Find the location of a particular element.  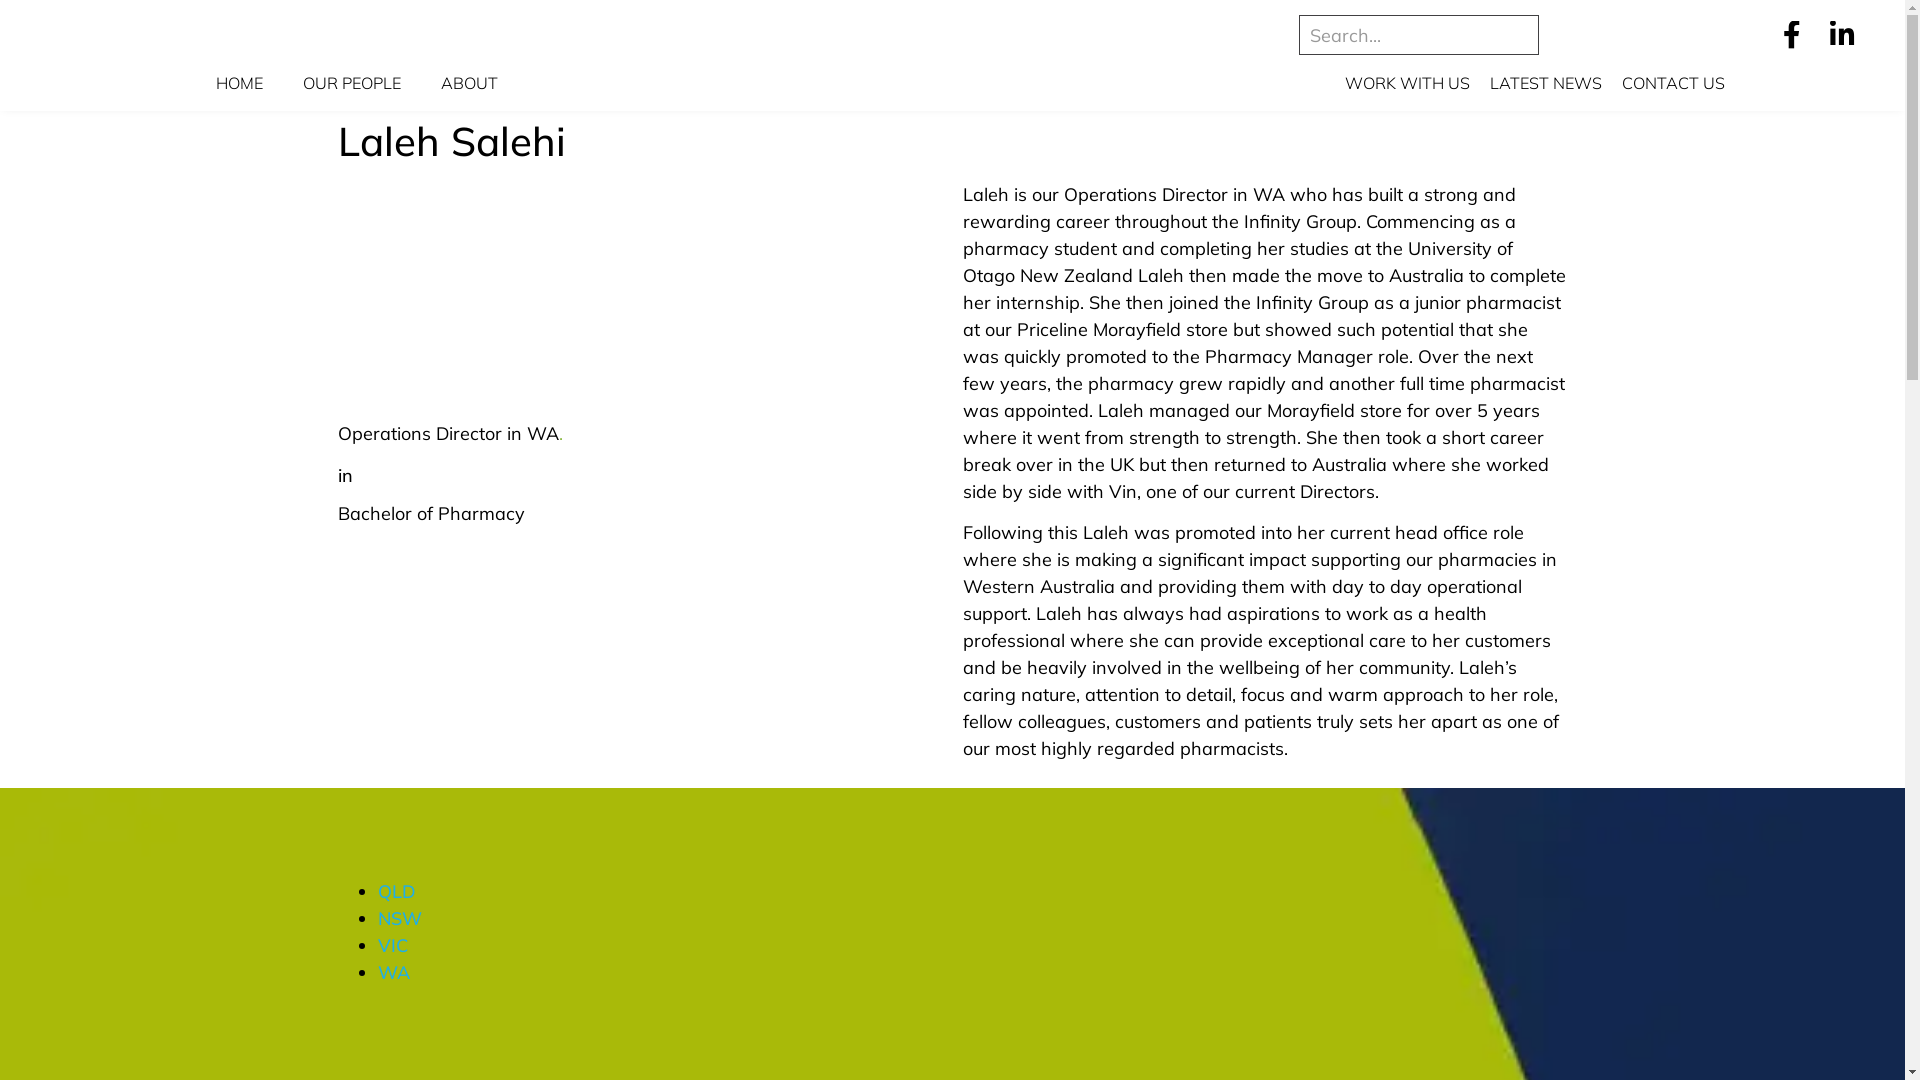

LATEST NEWS is located at coordinates (1546, 83).